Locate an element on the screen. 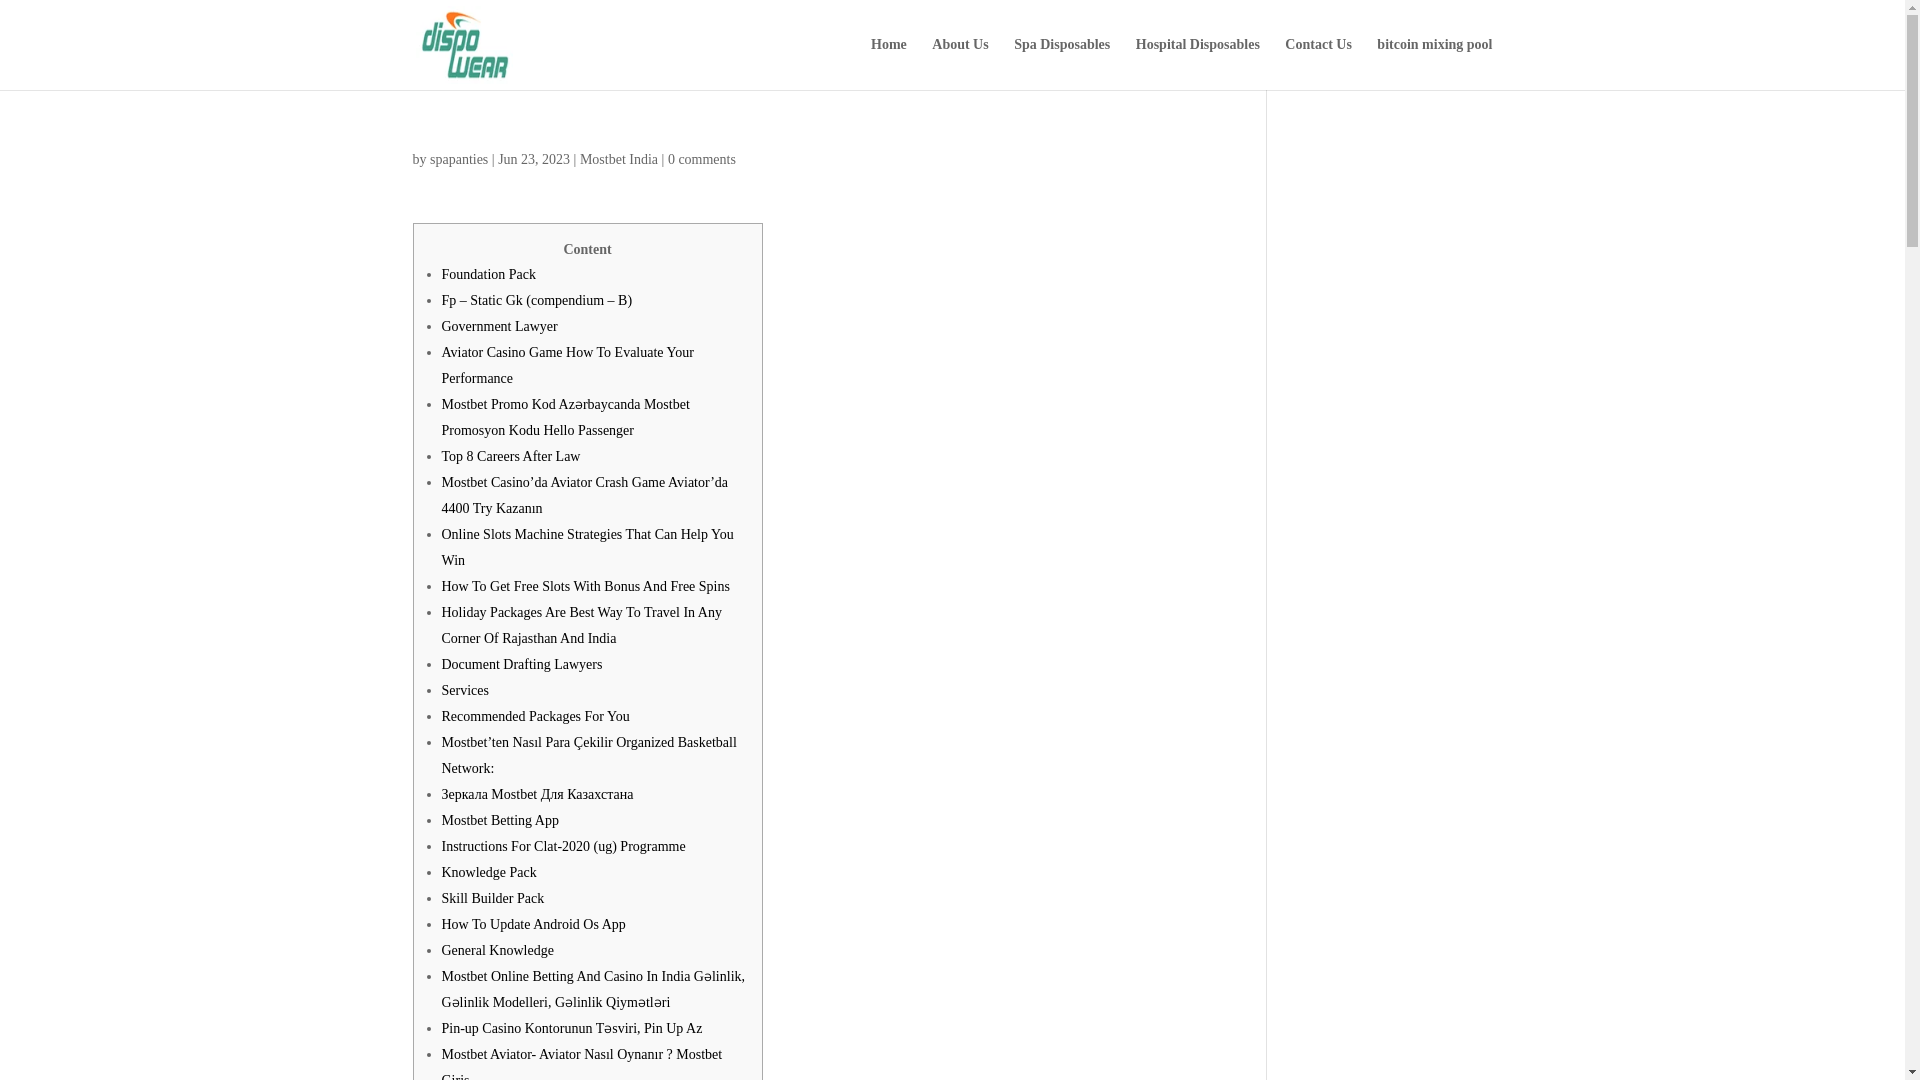 The height and width of the screenshot is (1080, 1920). Top 8 Careers After Law is located at coordinates (511, 456).